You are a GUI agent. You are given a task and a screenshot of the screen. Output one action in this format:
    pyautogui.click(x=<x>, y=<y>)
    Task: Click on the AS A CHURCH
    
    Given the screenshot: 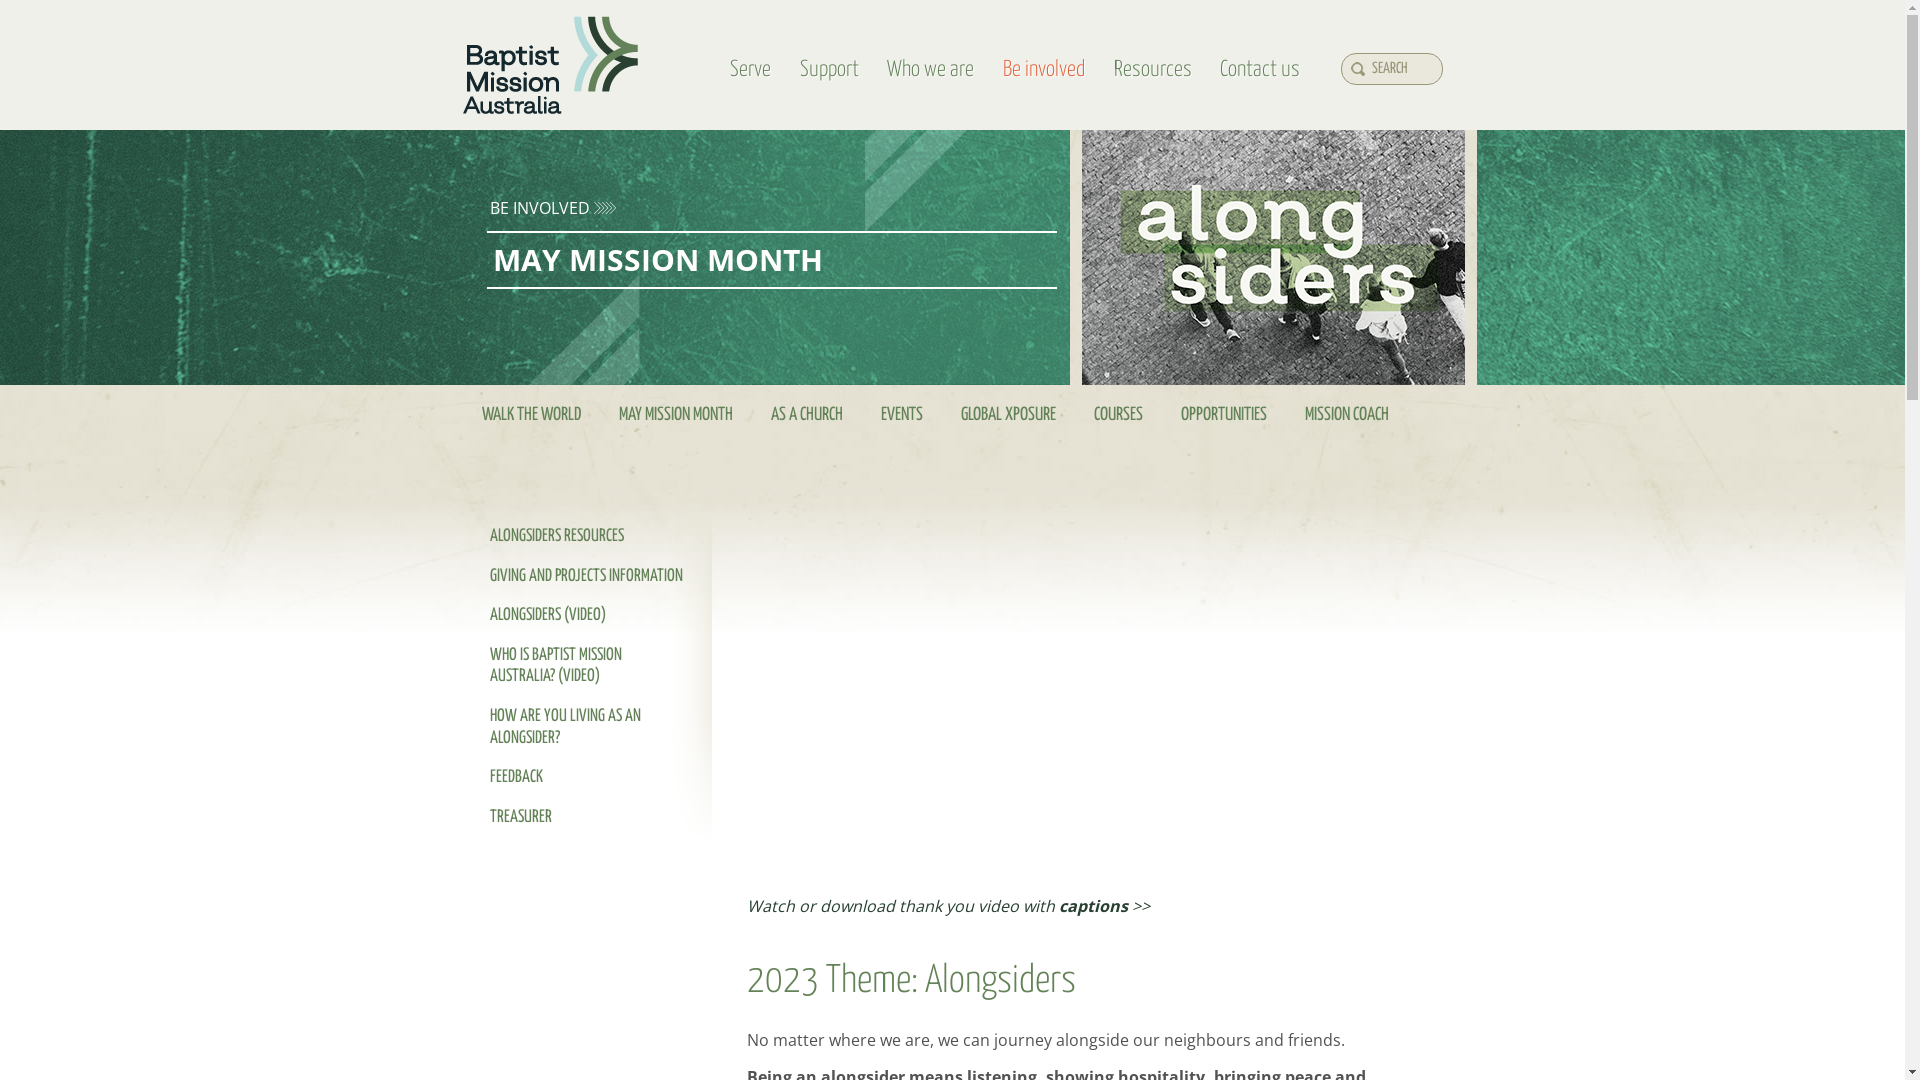 What is the action you would take?
    pyautogui.click(x=807, y=414)
    